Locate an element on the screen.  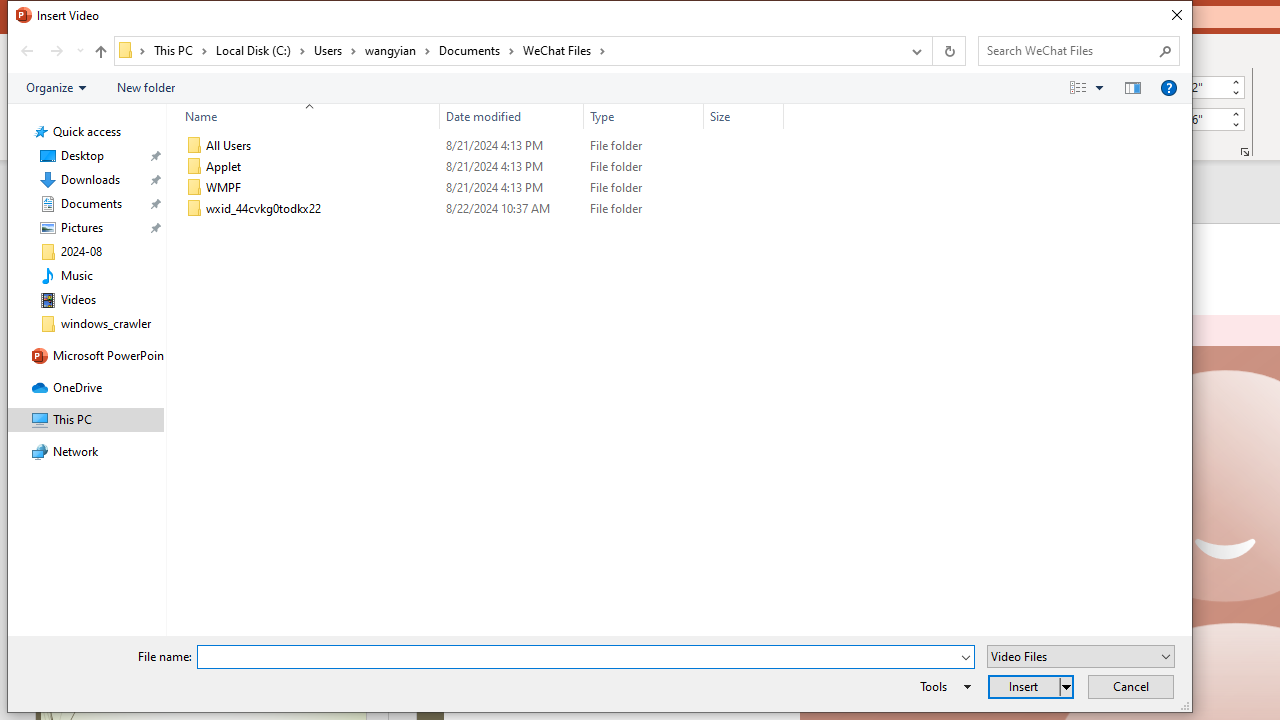
Navigation buttons is located at coordinates (50, 51).